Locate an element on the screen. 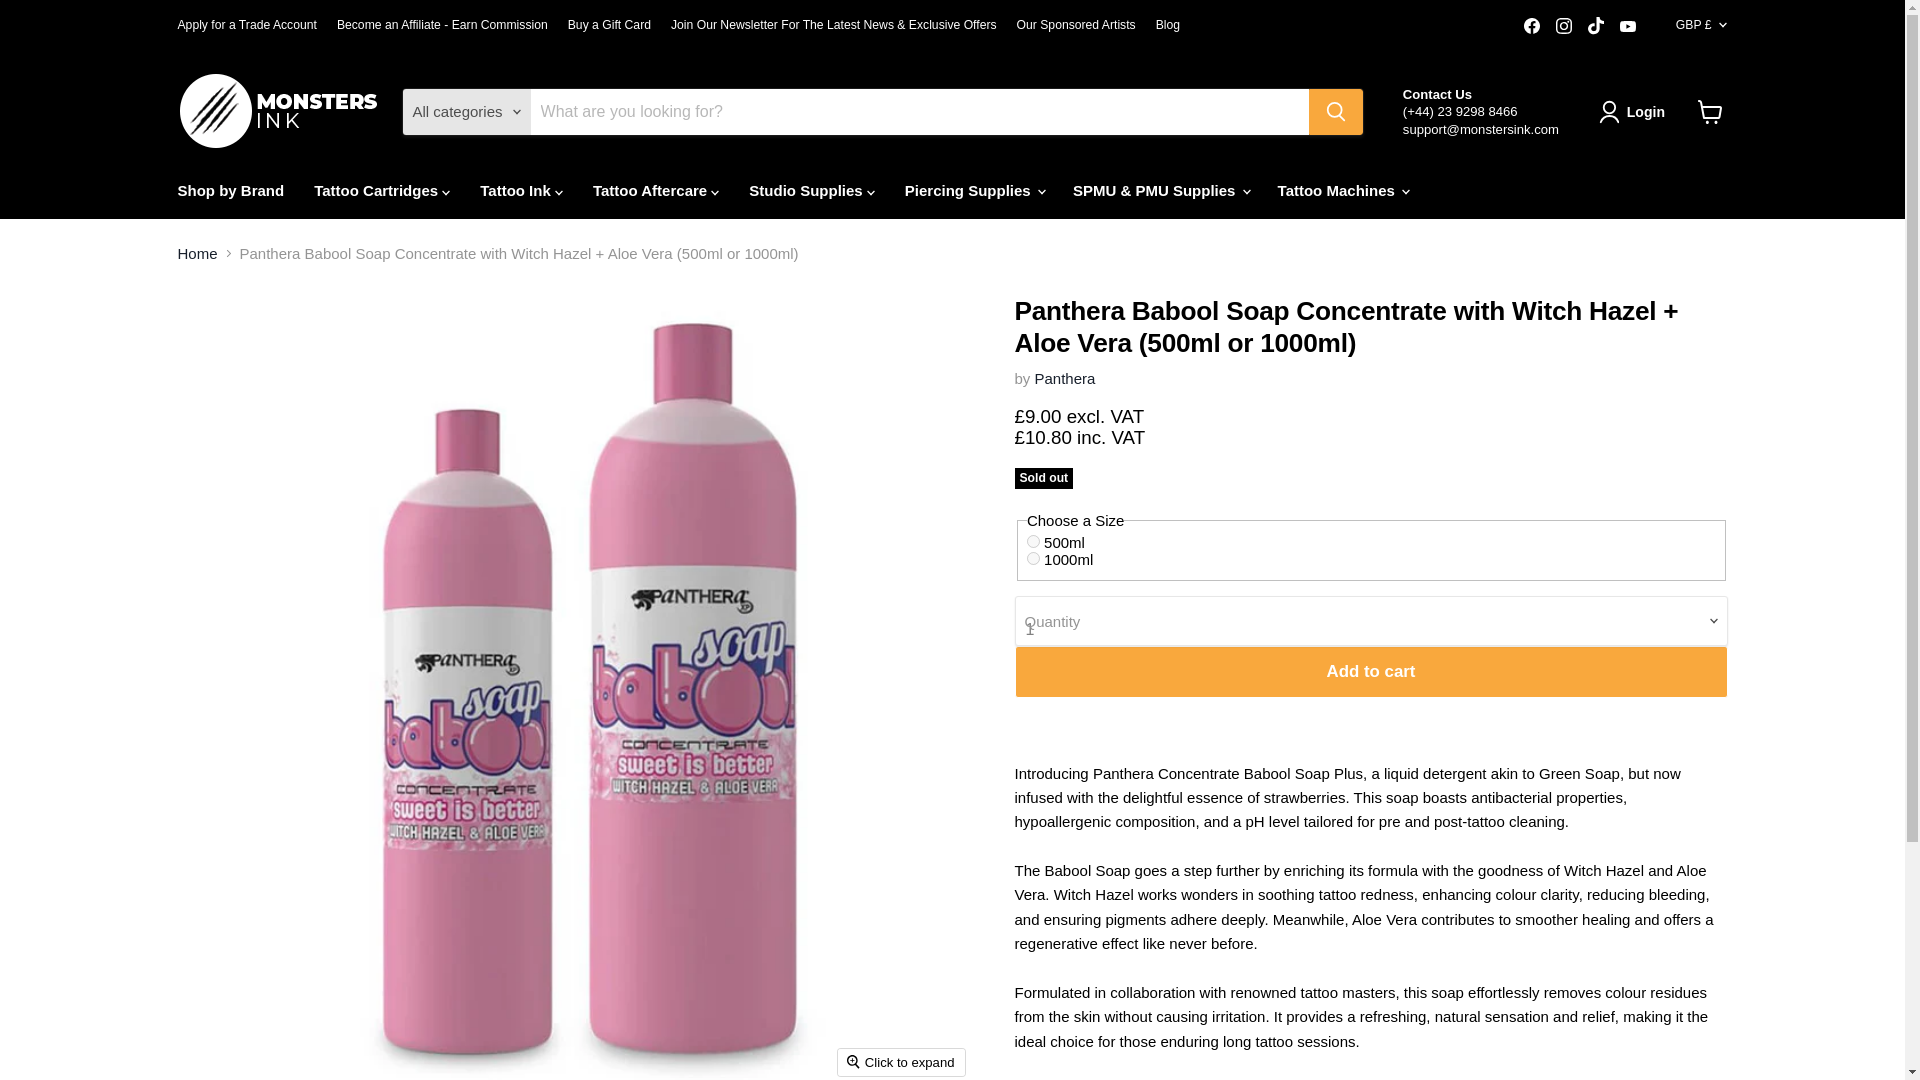 The height and width of the screenshot is (1080, 1920). Panthera is located at coordinates (1065, 378).